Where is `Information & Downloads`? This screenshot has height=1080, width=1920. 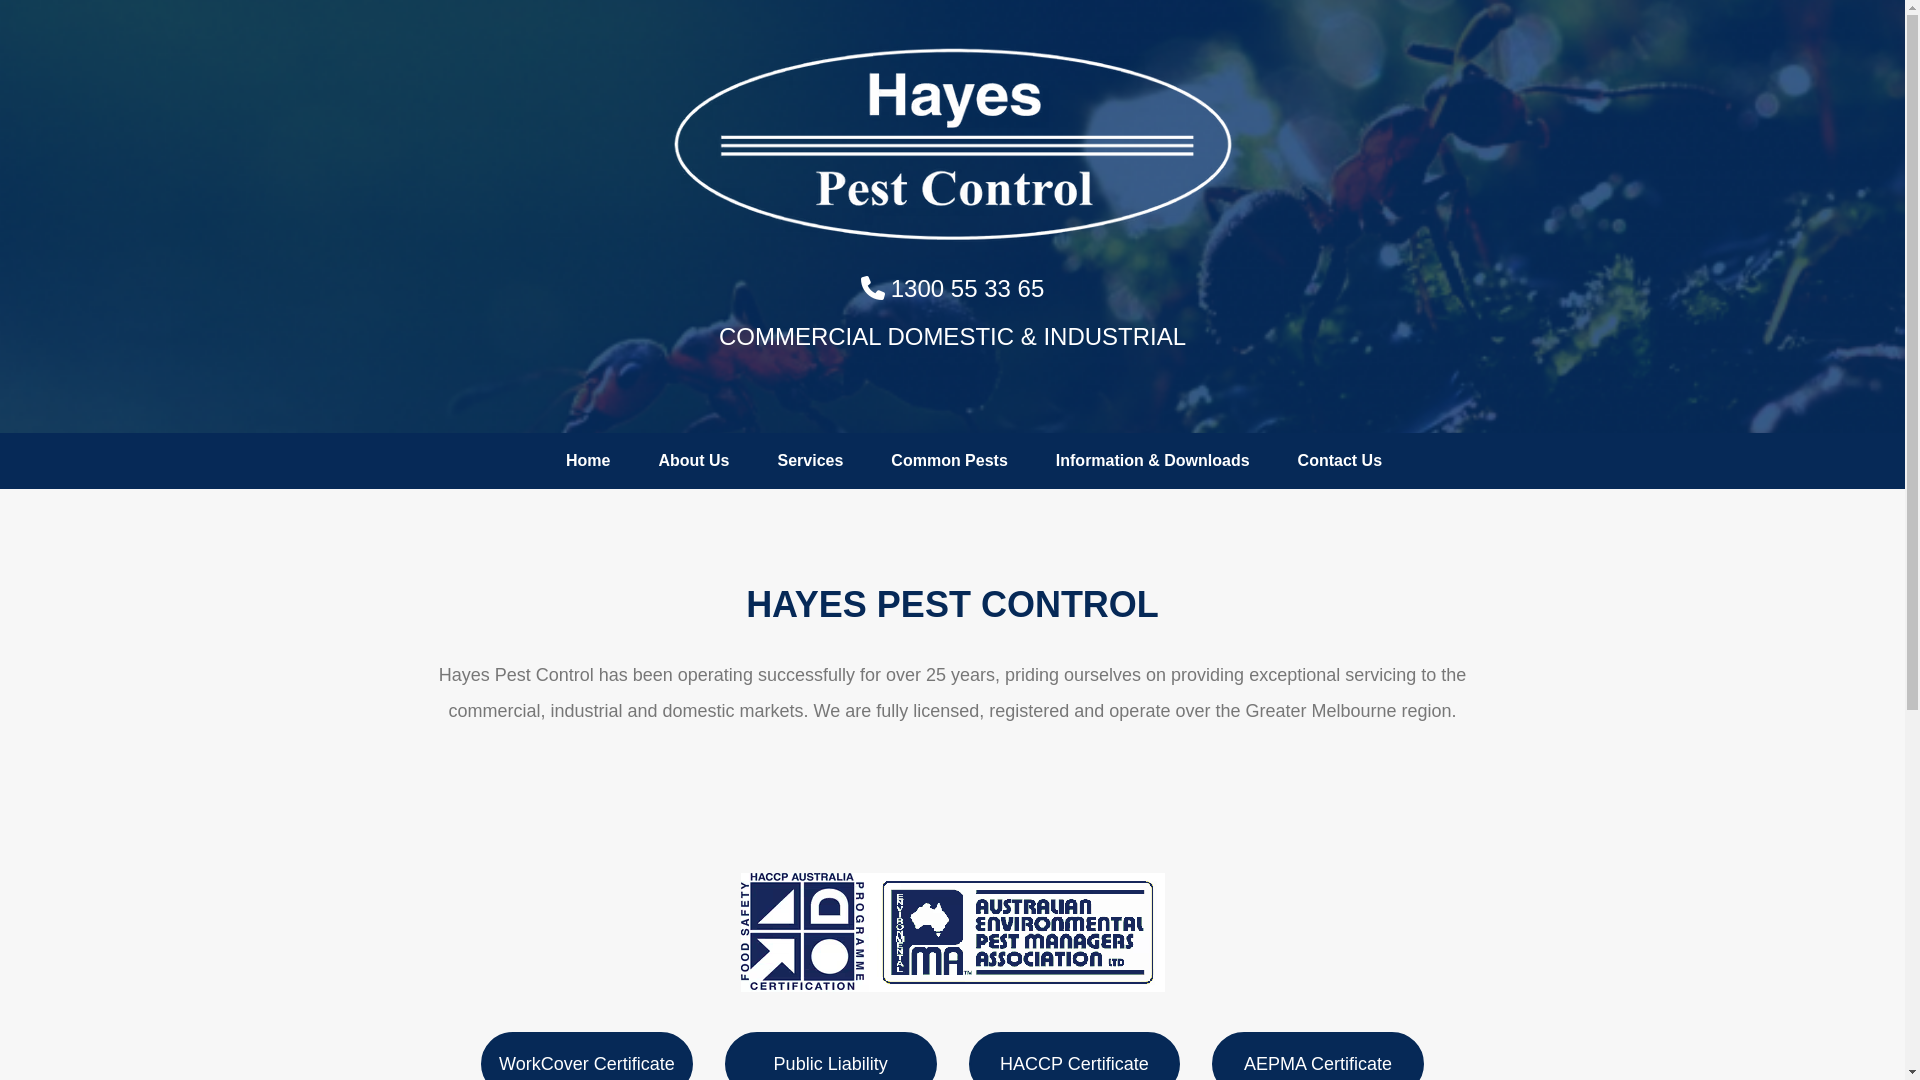 Information & Downloads is located at coordinates (1153, 461).